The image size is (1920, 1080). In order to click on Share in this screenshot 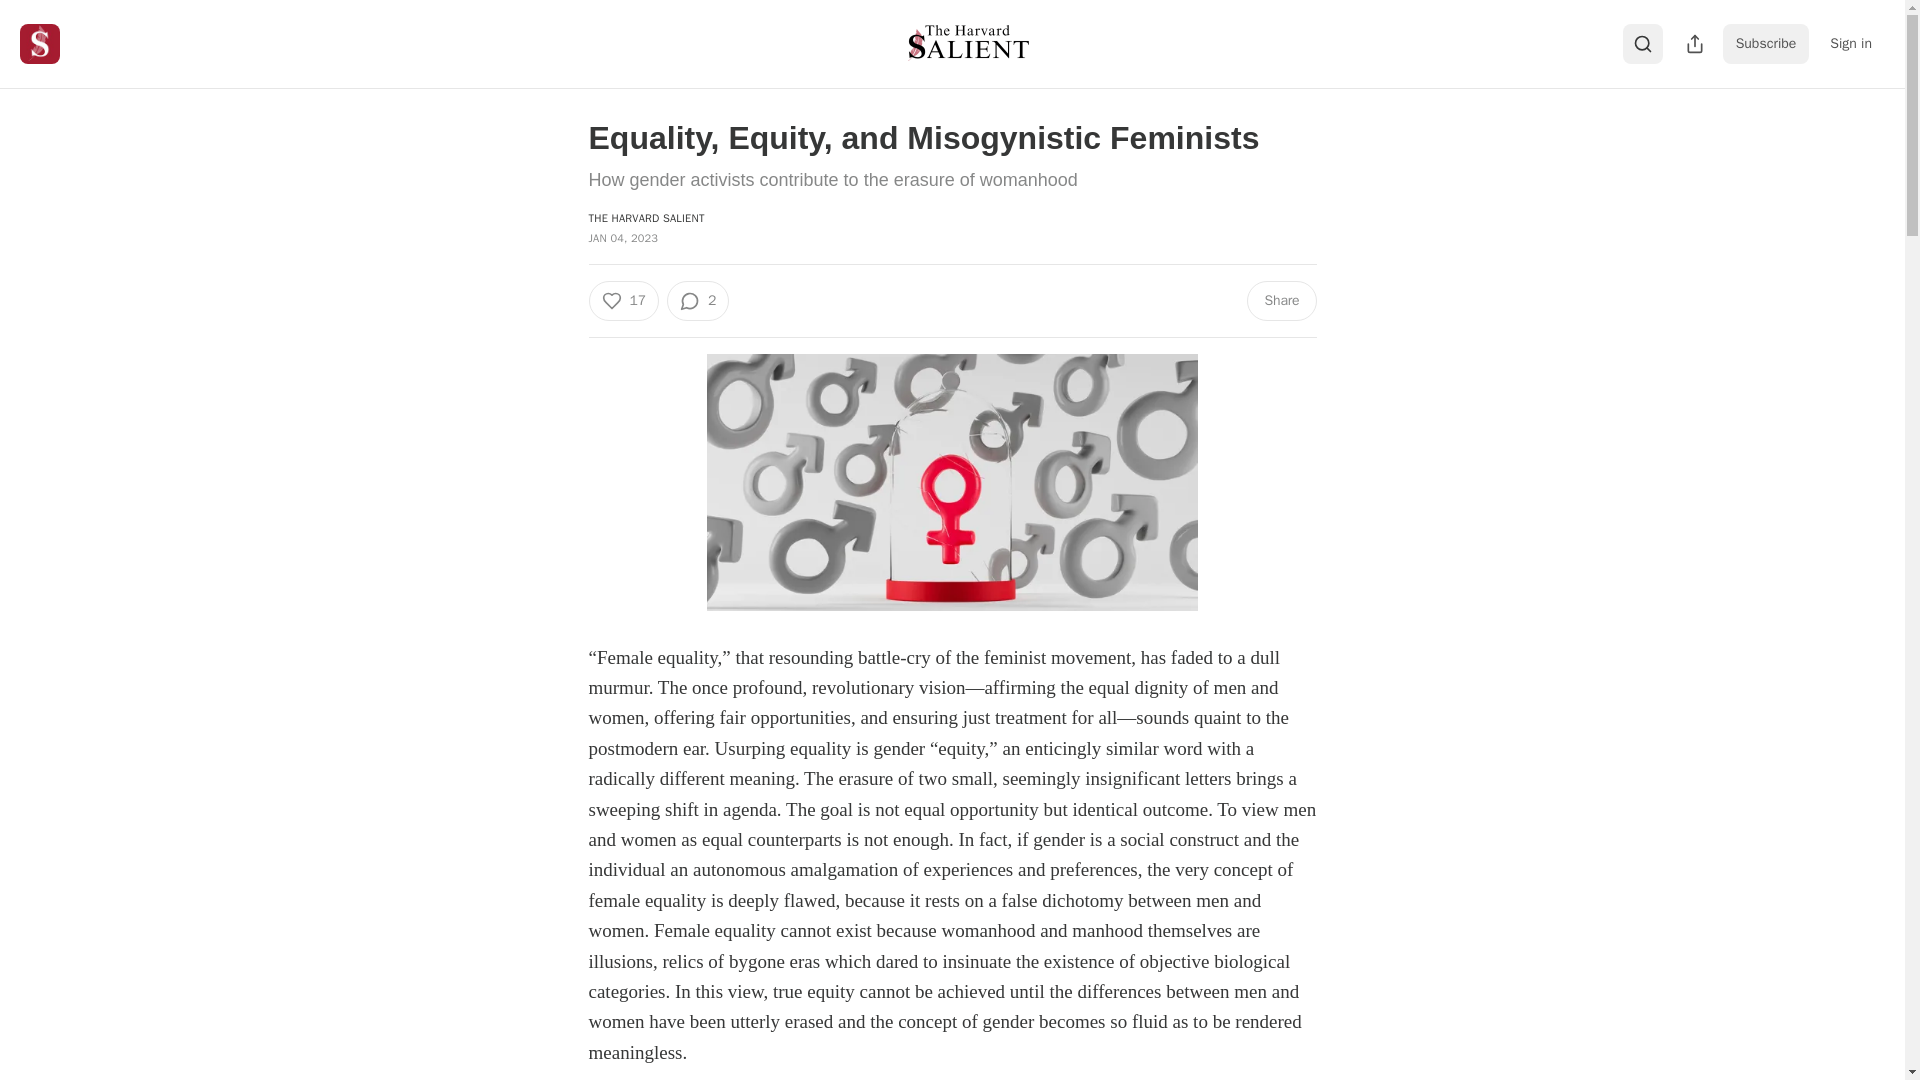, I will do `click(1280, 300)`.